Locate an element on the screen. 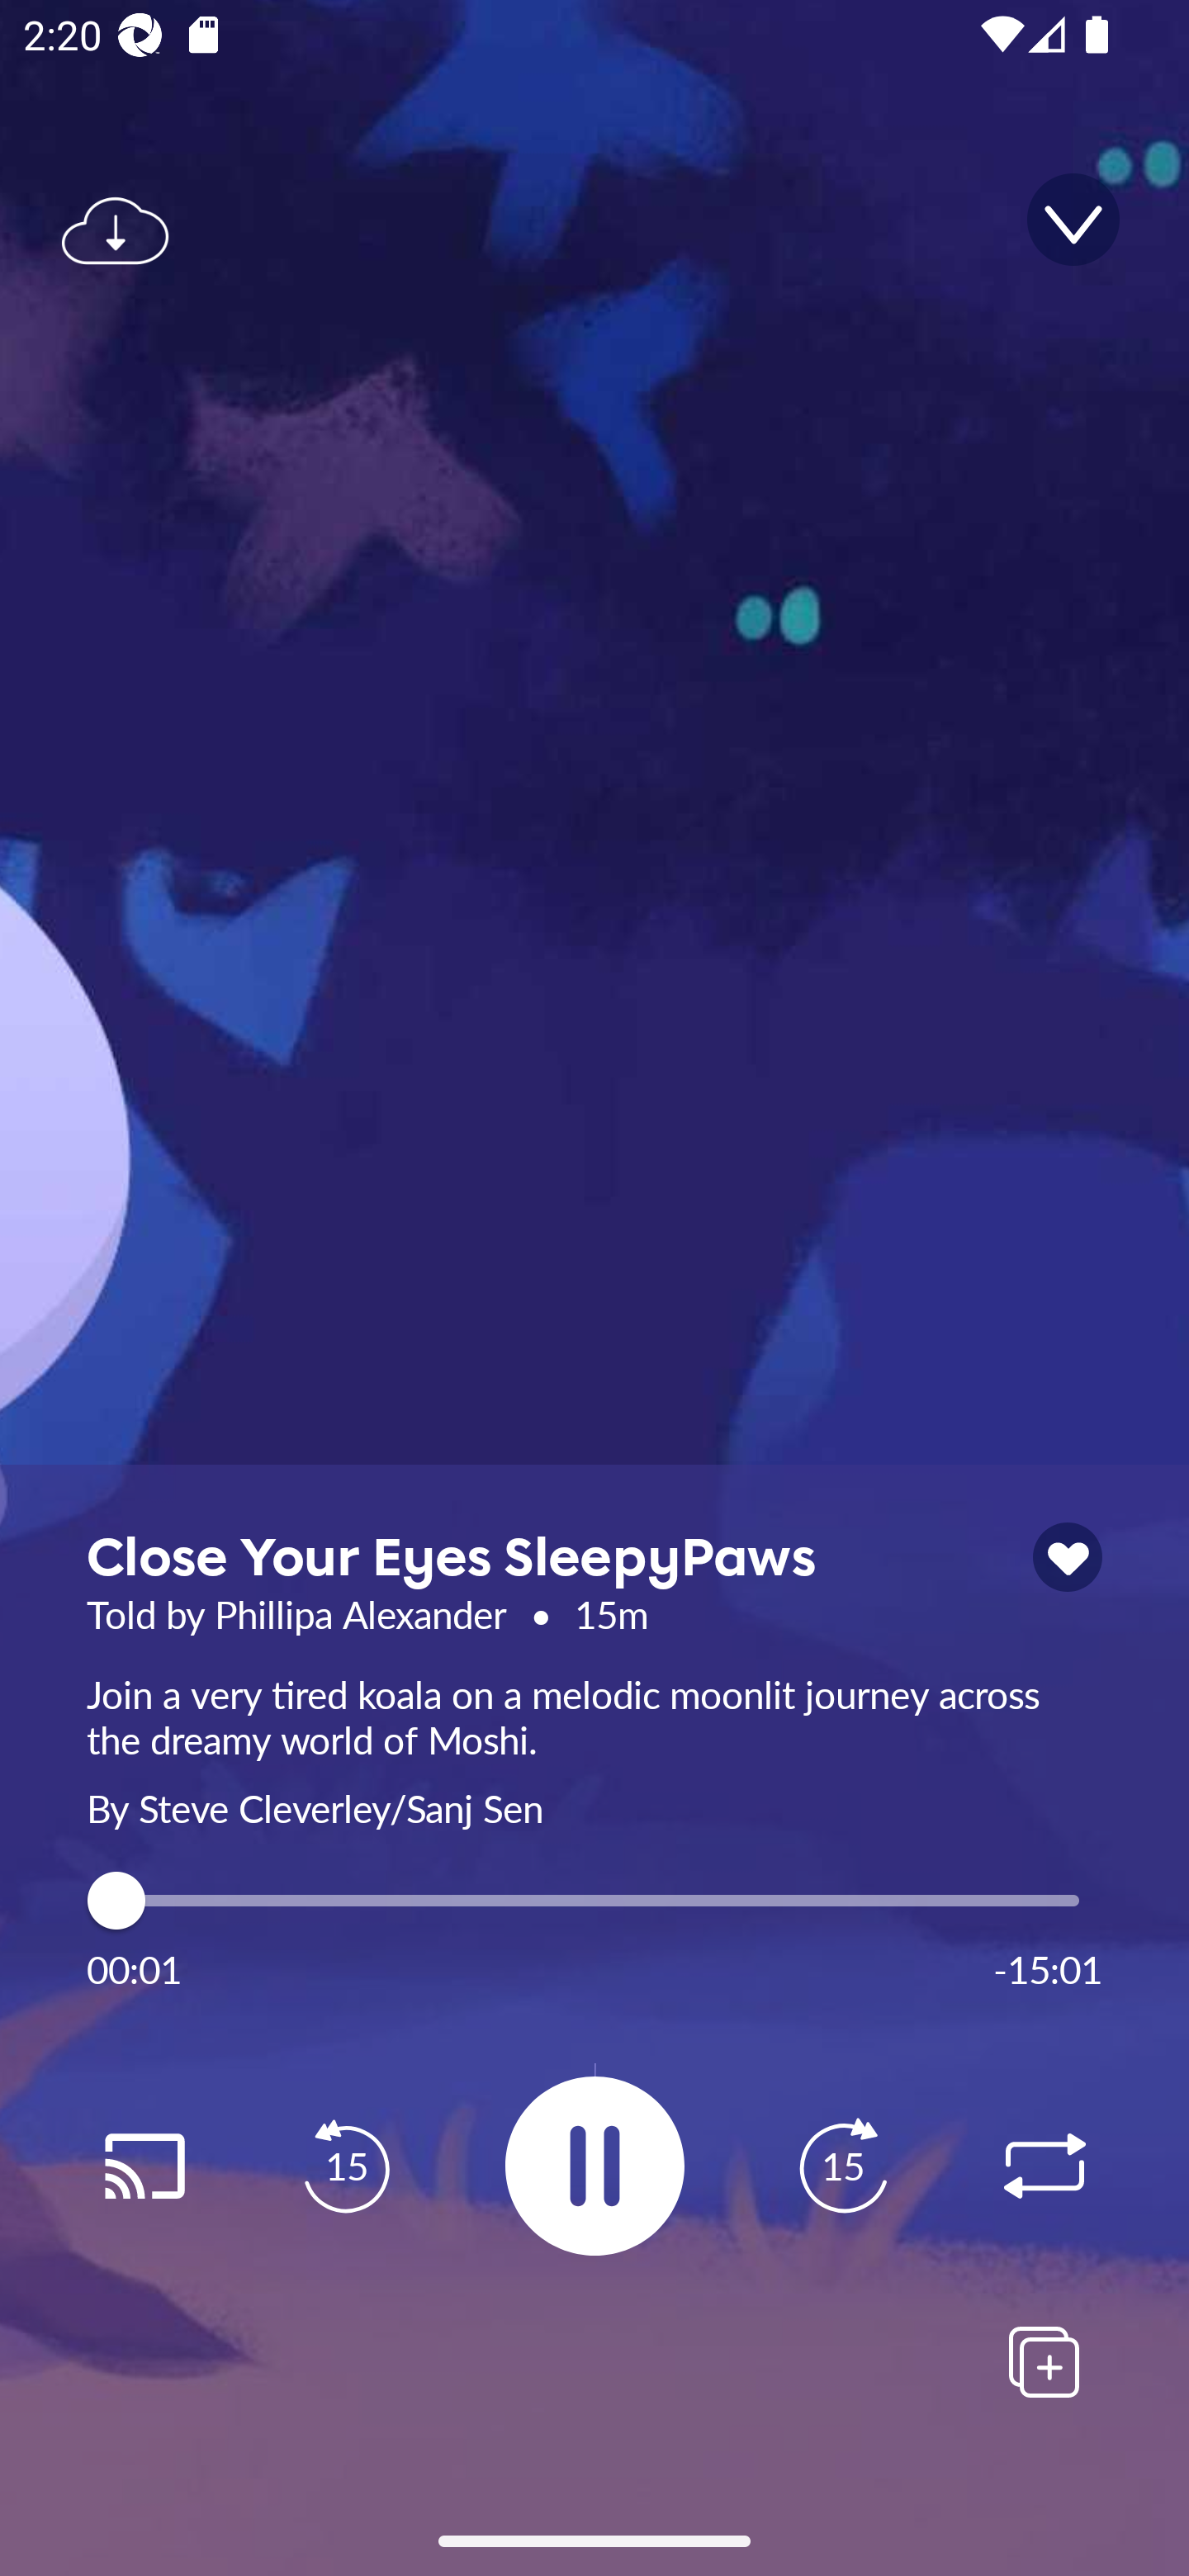 This screenshot has width=1189, height=2576. 0.0011384274 Pause is located at coordinates (594, 2165).